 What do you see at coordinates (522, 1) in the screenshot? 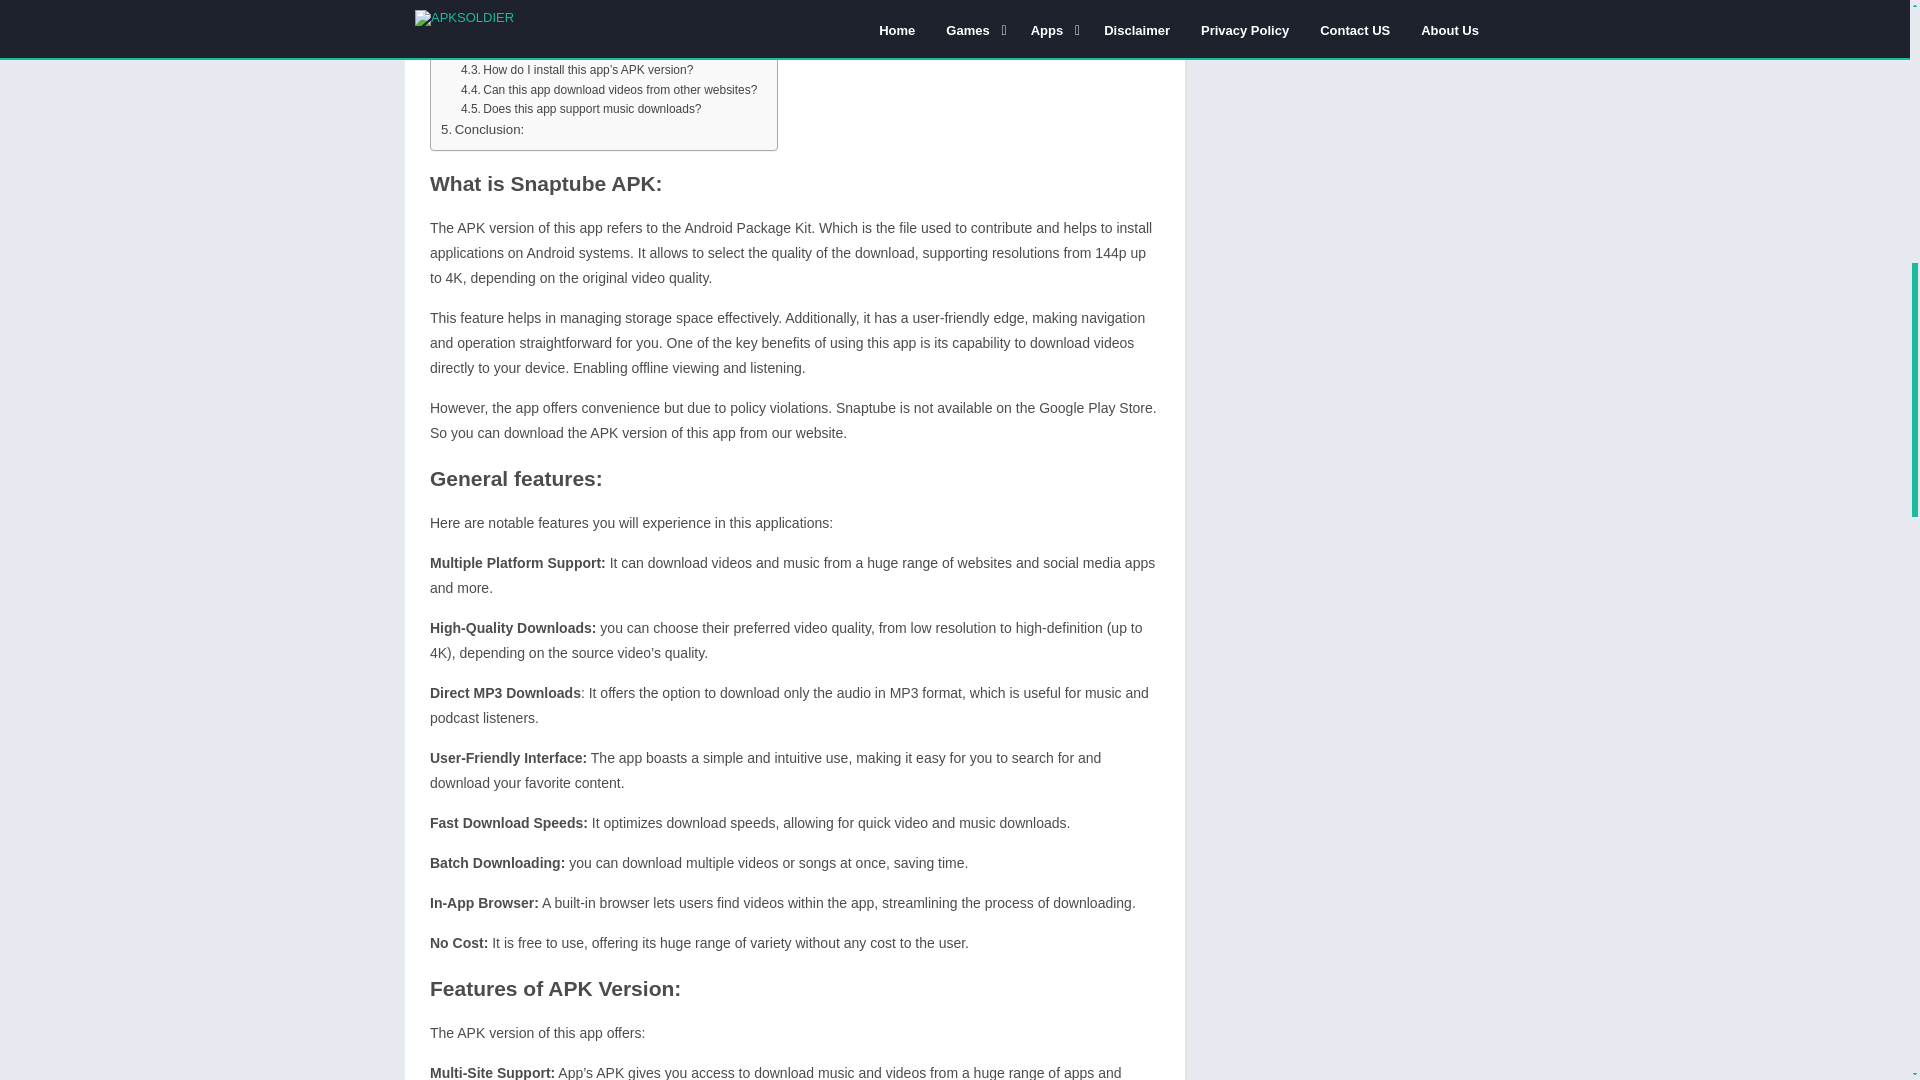
I see `Features of APK Version:` at bounding box center [522, 1].